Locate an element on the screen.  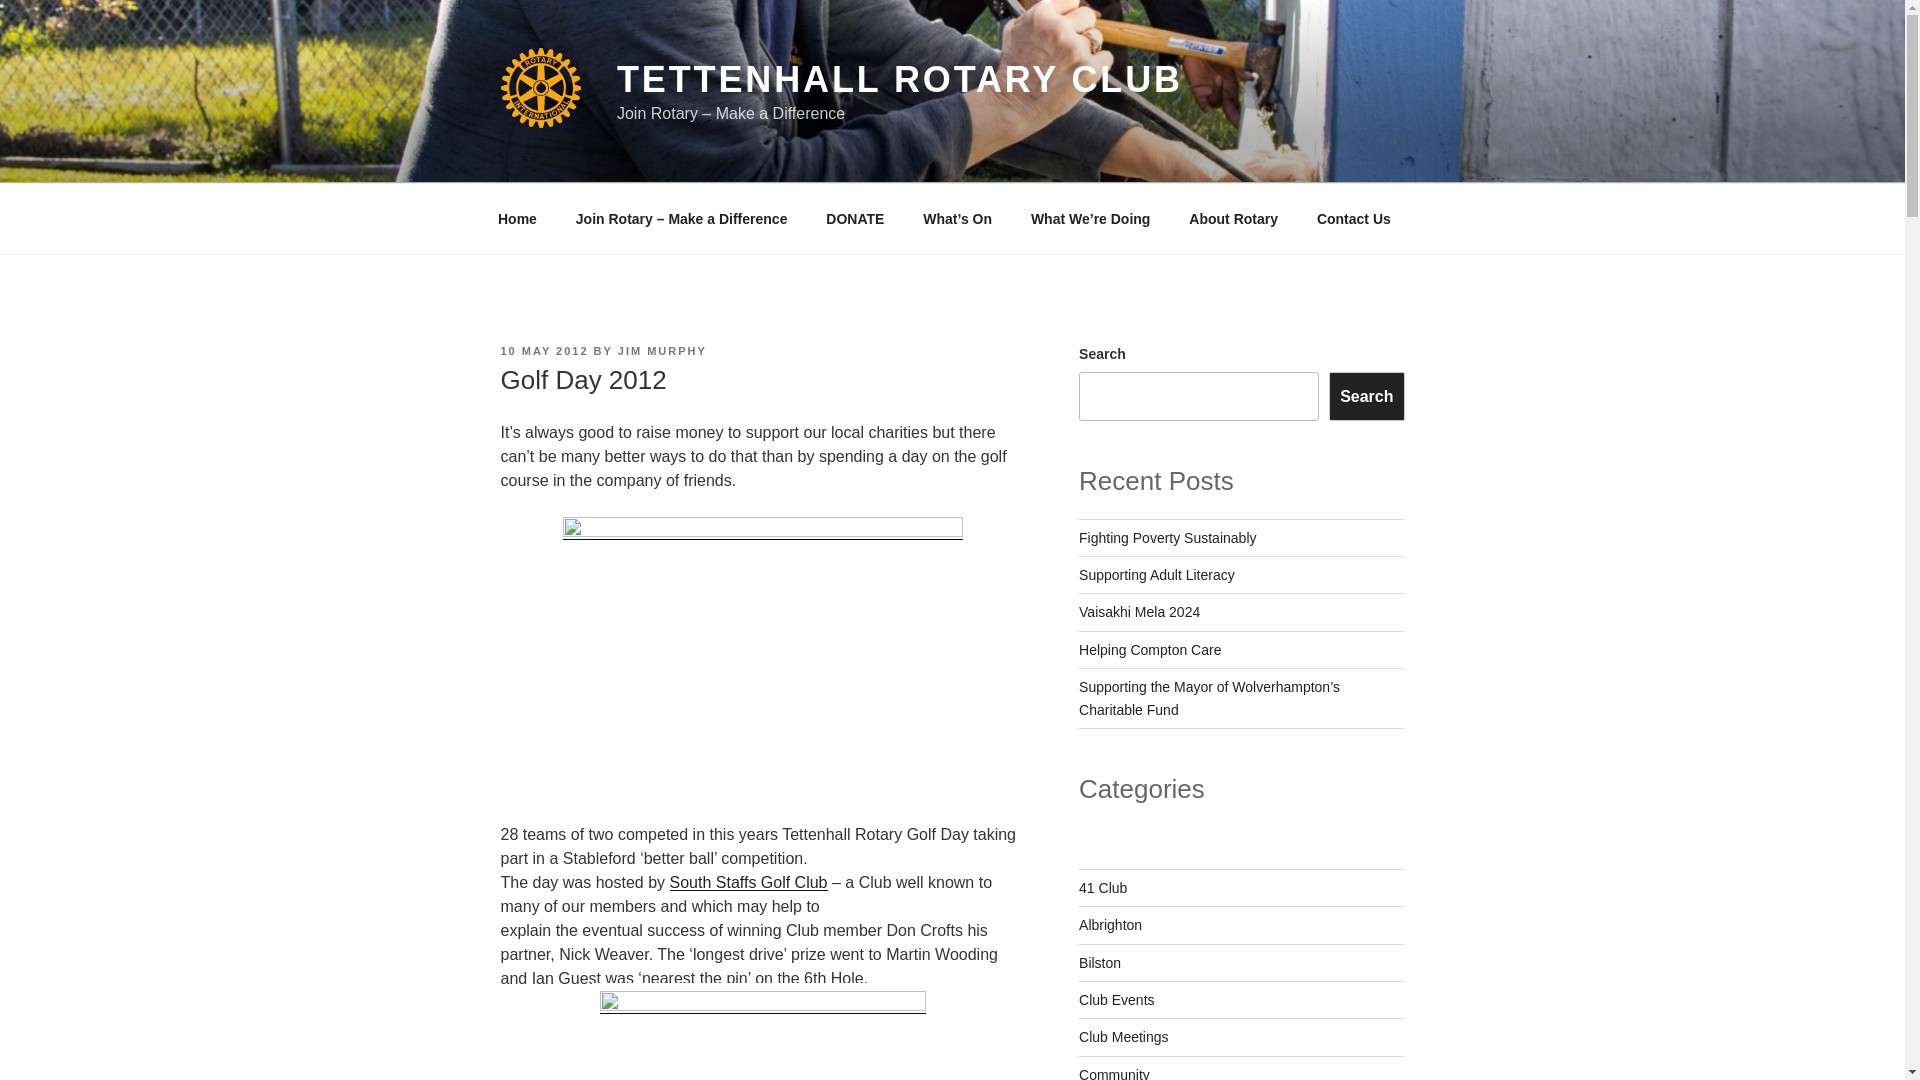
TETTENHALL ROTARY CLUB is located at coordinates (899, 80).